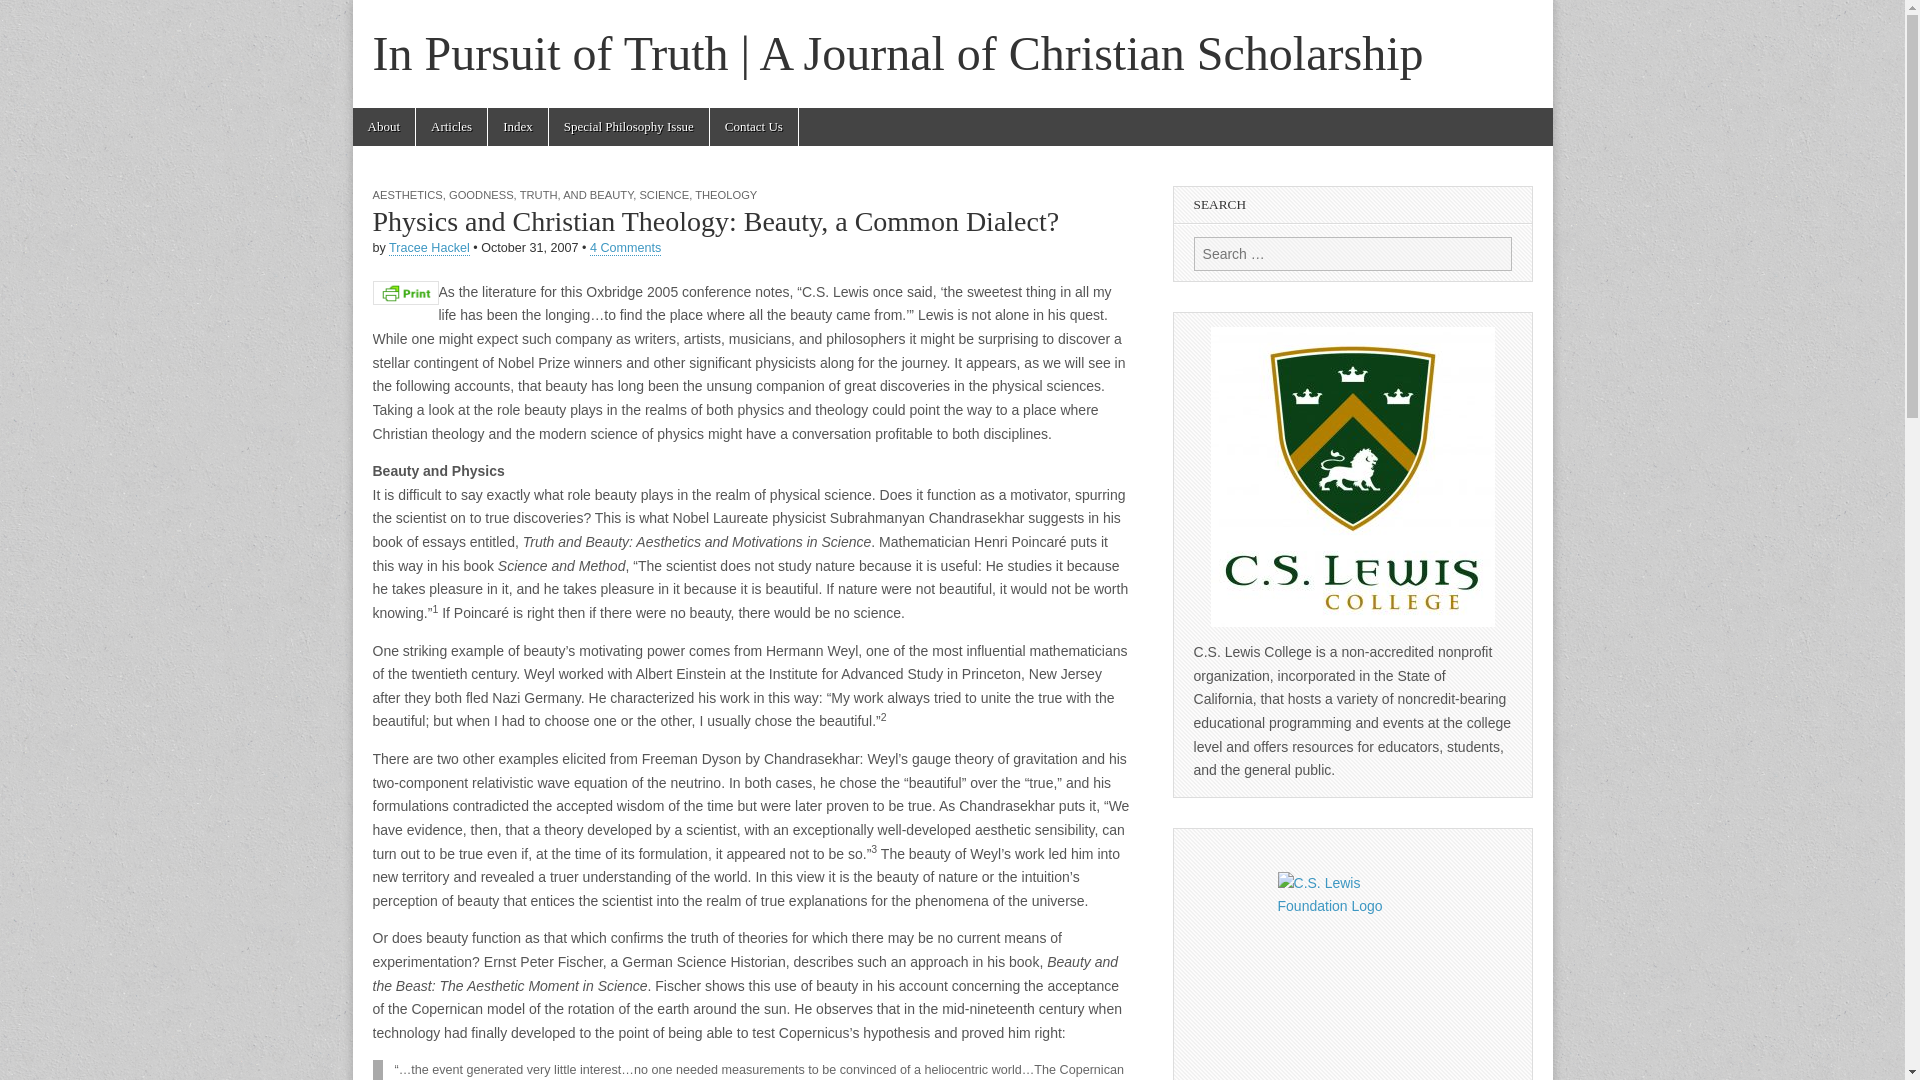 This screenshot has height=1080, width=1920. I want to click on Tracee Hackel, so click(430, 248).